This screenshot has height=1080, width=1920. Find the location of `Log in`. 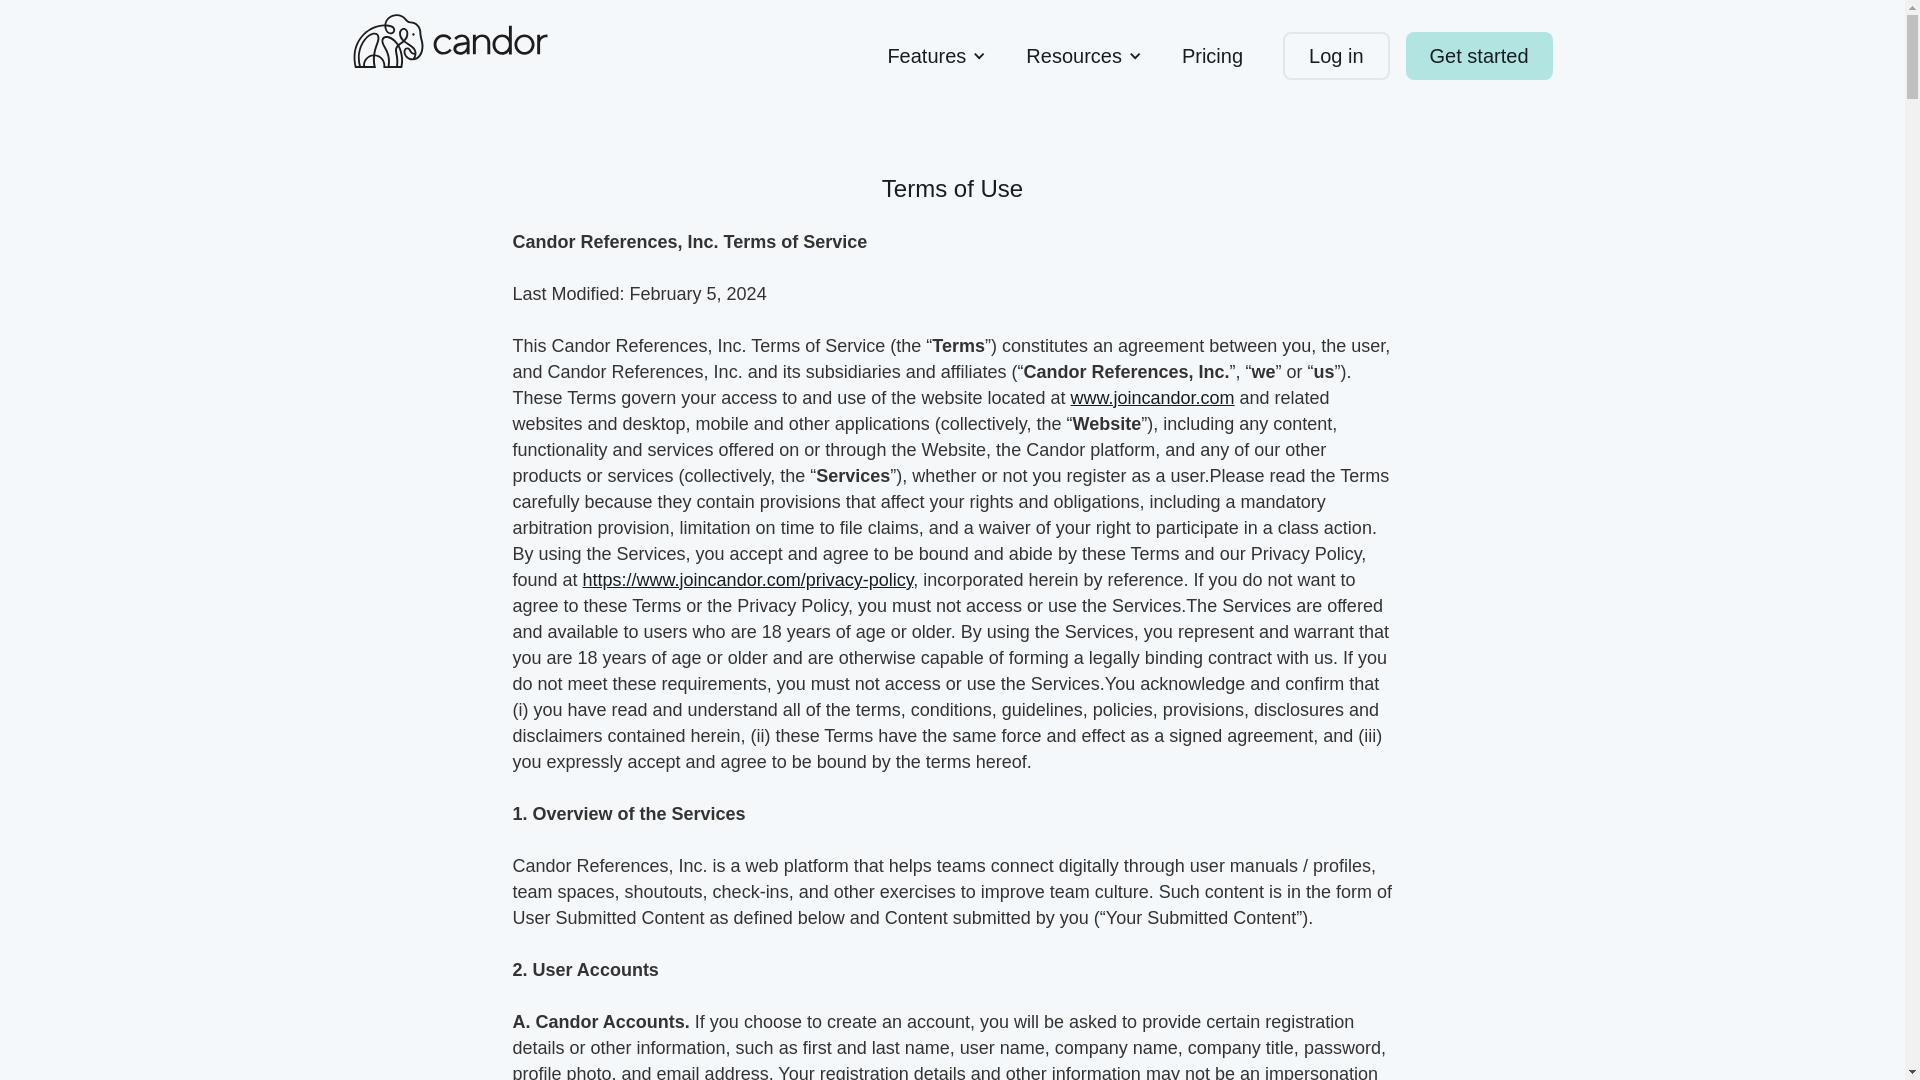

Log in is located at coordinates (1336, 56).